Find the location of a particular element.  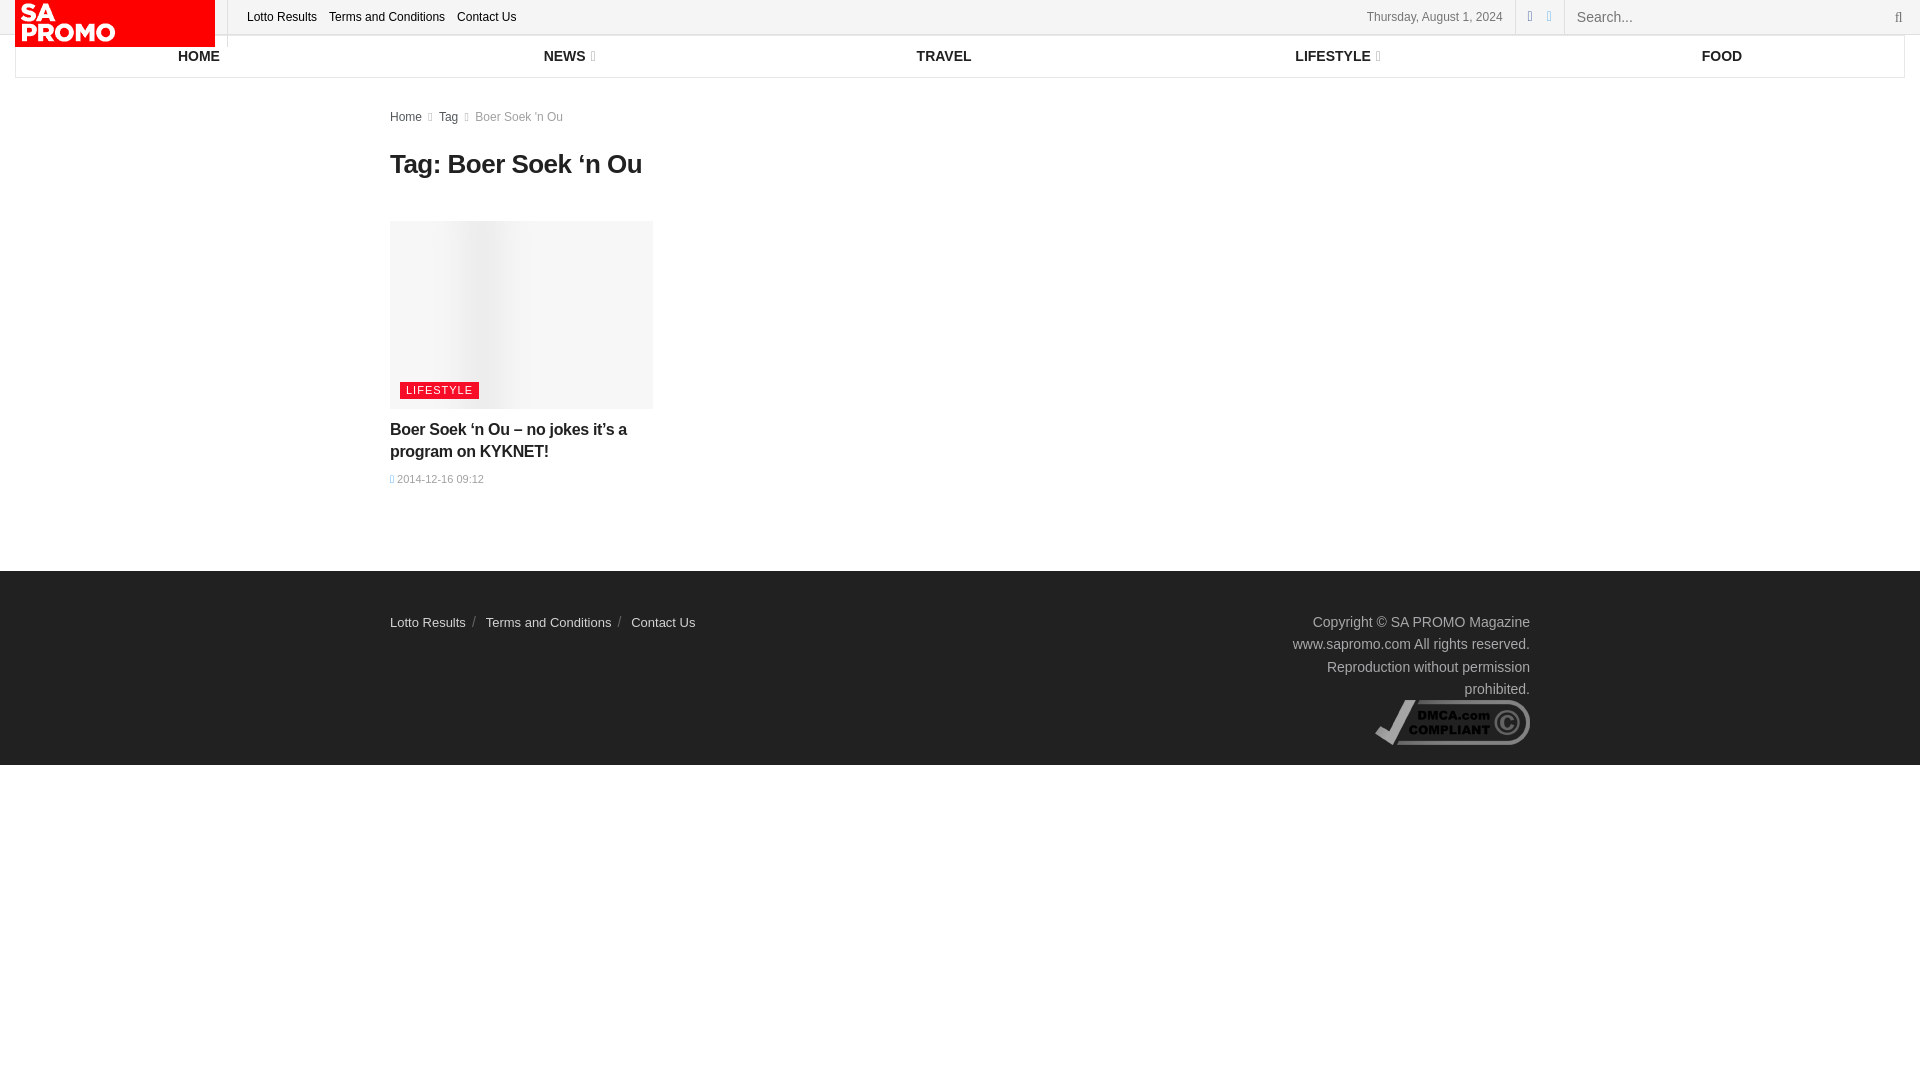

DMCA Compliance information for sapromo.com is located at coordinates (1452, 722).